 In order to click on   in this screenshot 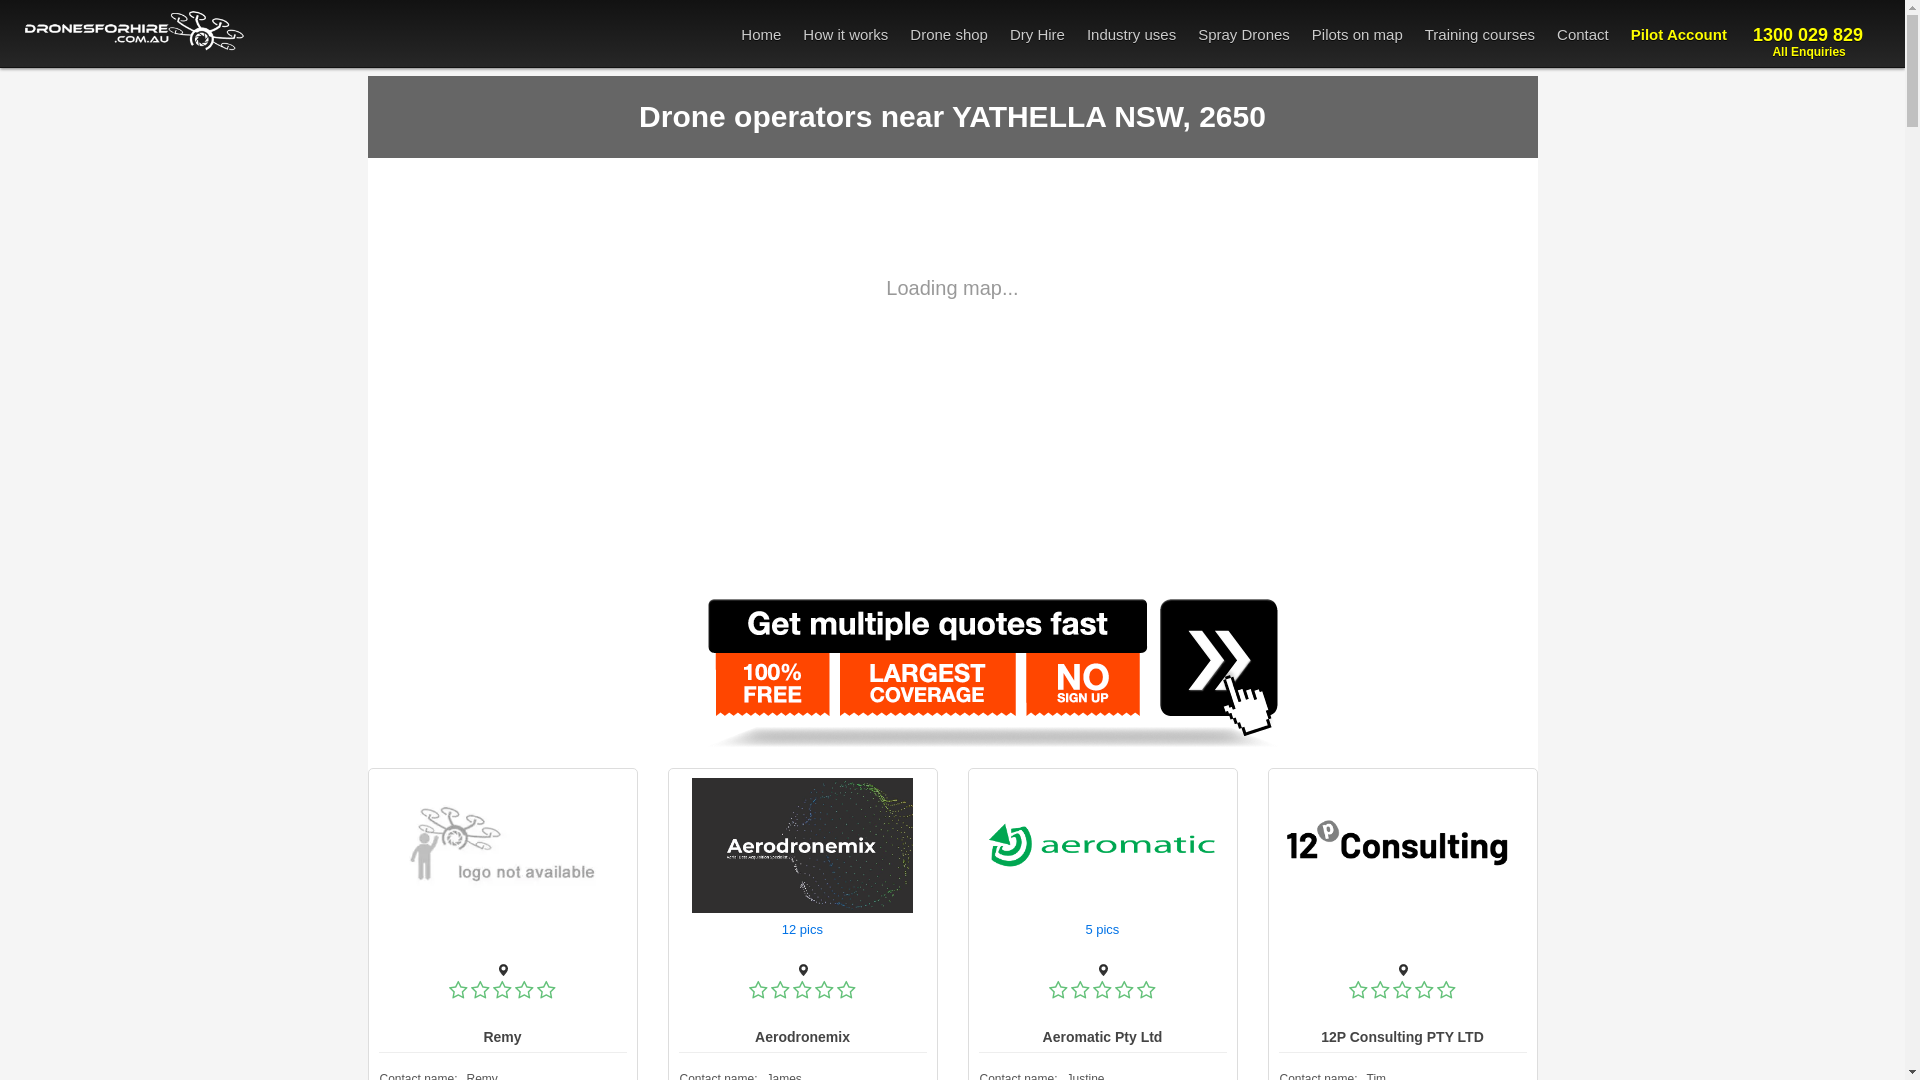, I will do `click(500, 930)`.